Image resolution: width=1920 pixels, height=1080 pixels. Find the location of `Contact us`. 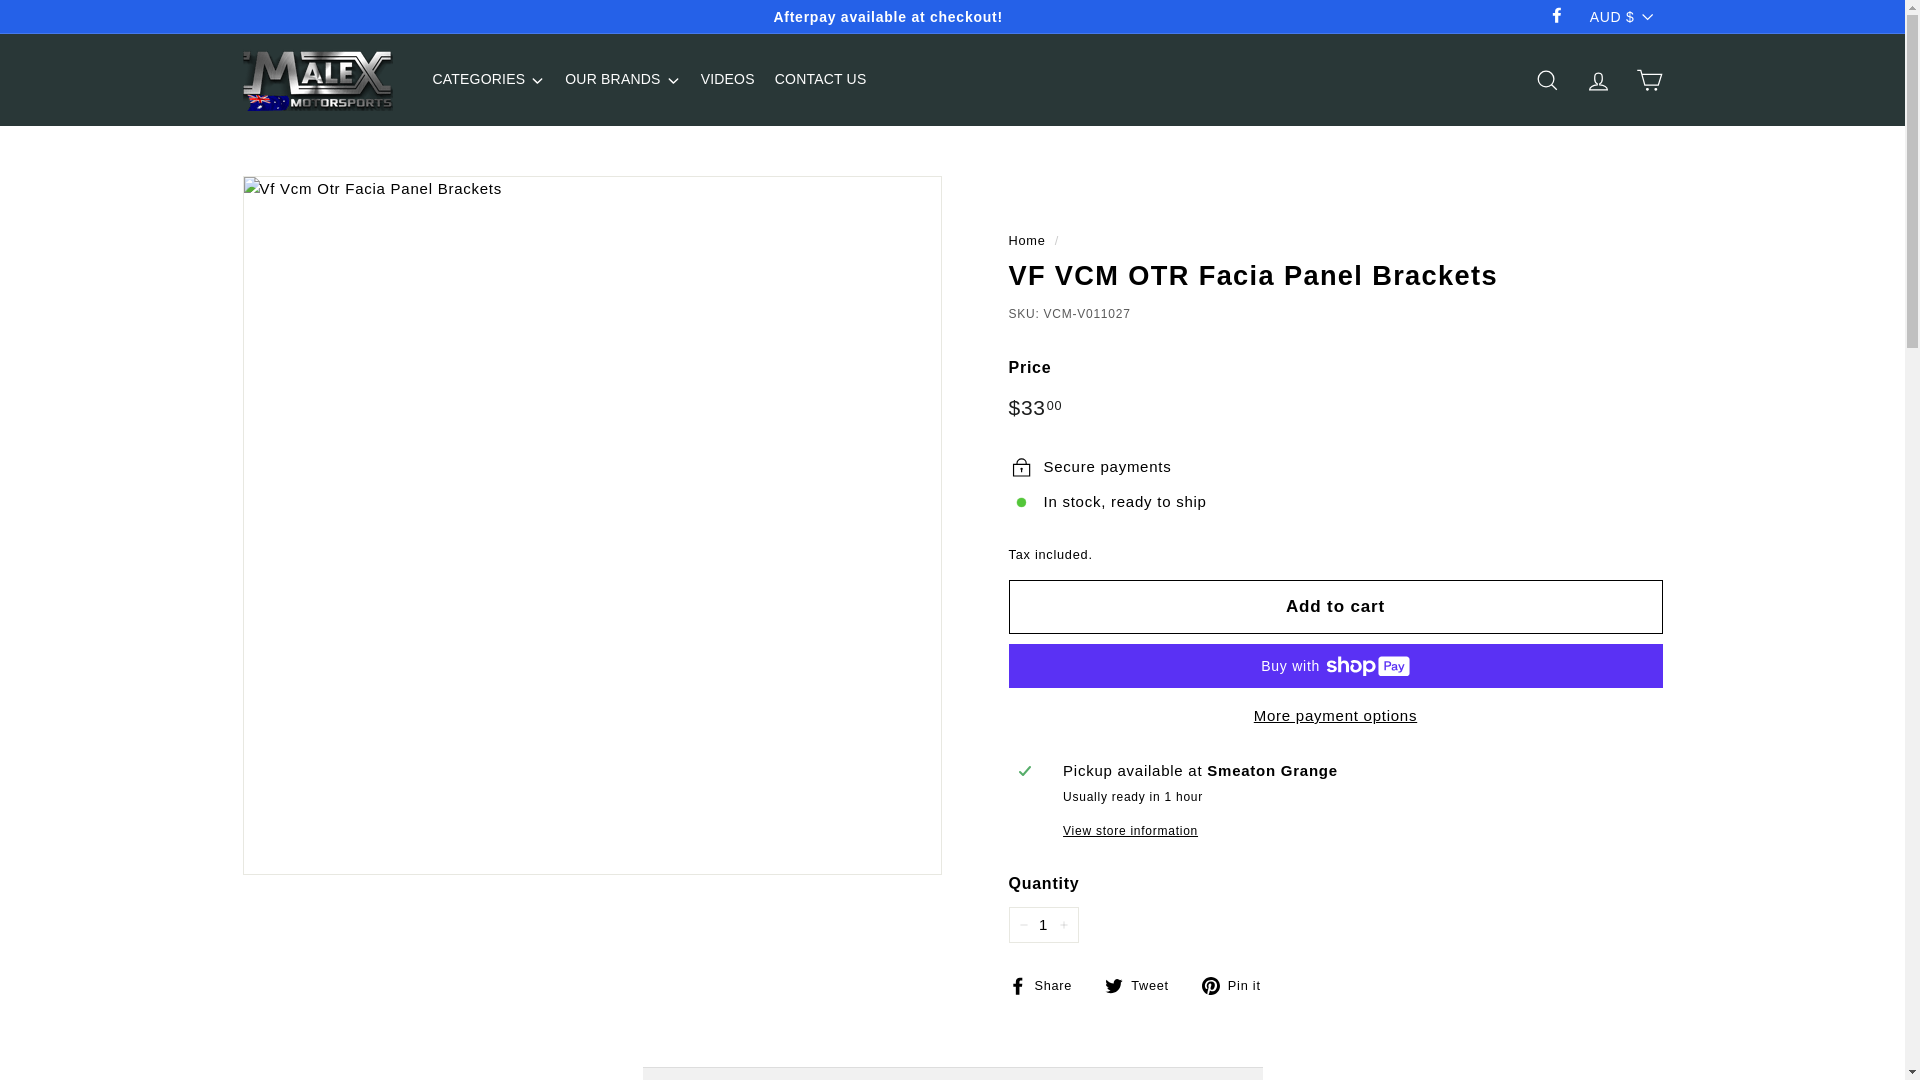

Contact us is located at coordinates (820, 80).